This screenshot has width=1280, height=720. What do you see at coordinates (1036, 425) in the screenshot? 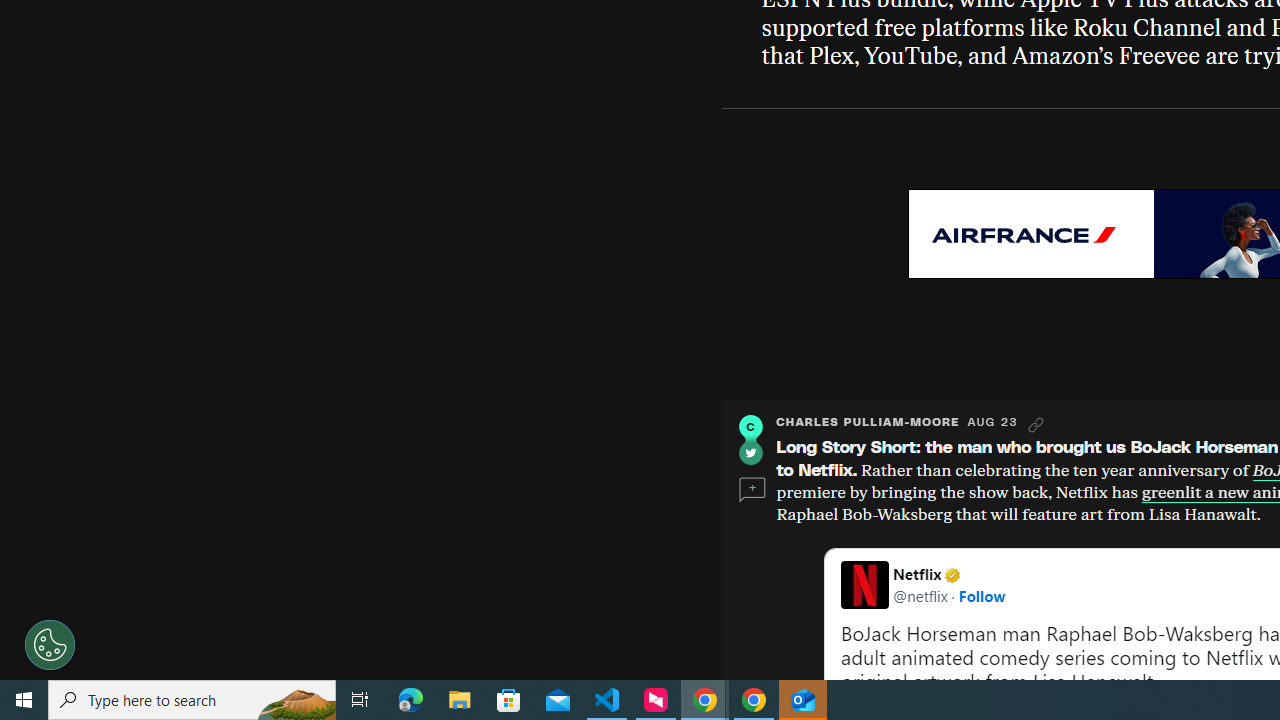
I see `Copy link` at bounding box center [1036, 425].